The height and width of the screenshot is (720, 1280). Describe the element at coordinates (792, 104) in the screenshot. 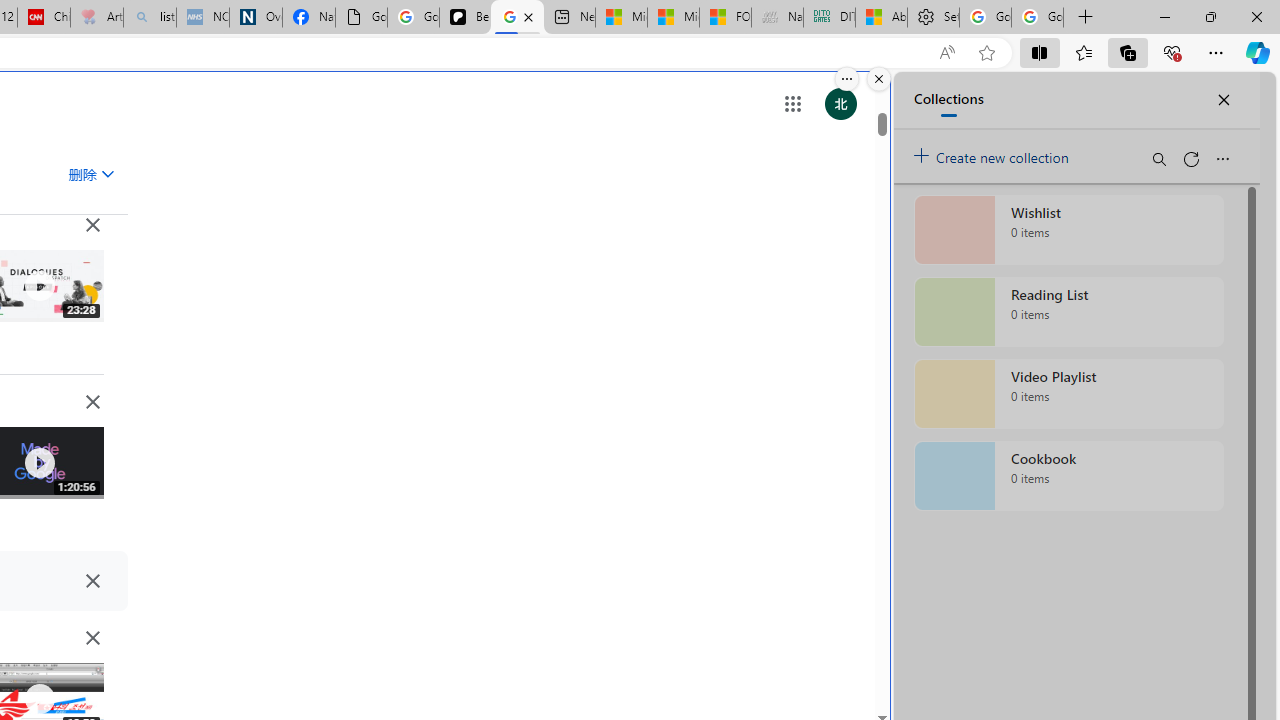

I see `Class: gb_E` at that location.